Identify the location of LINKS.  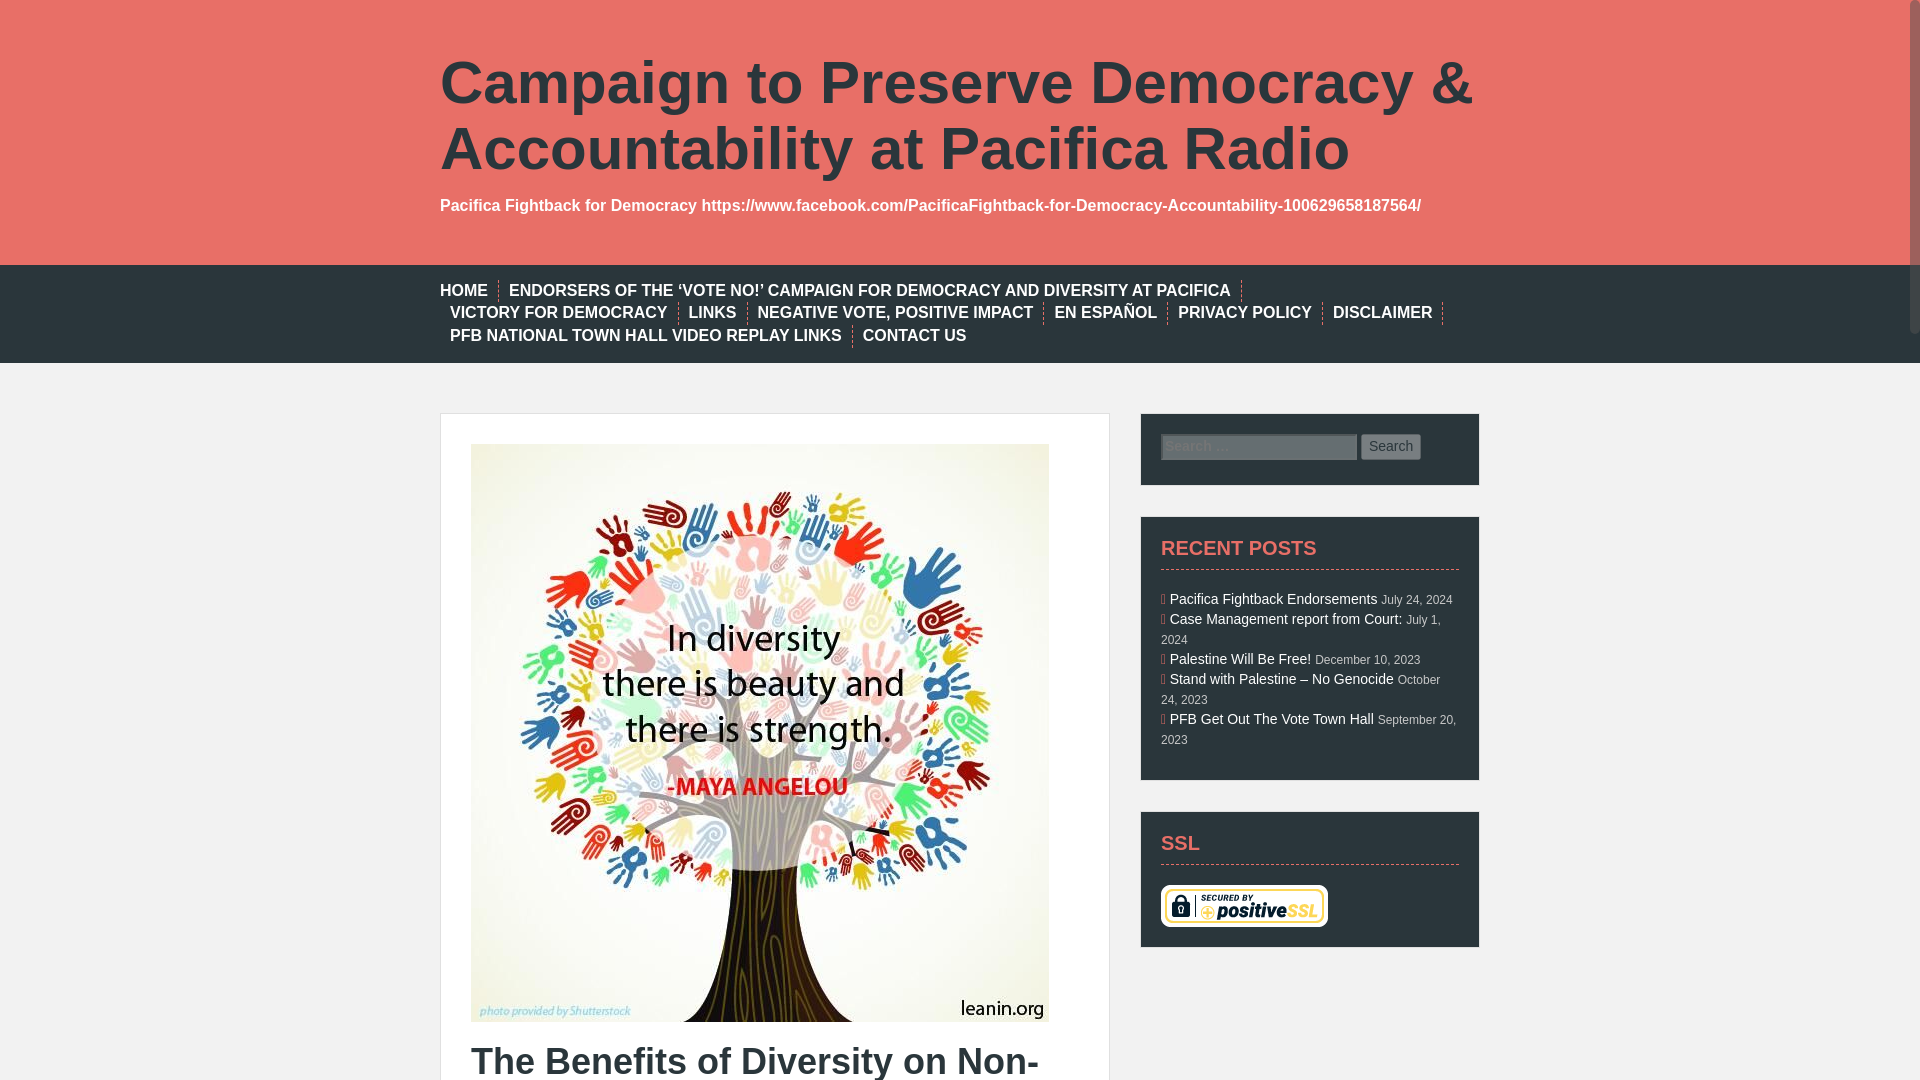
(711, 314).